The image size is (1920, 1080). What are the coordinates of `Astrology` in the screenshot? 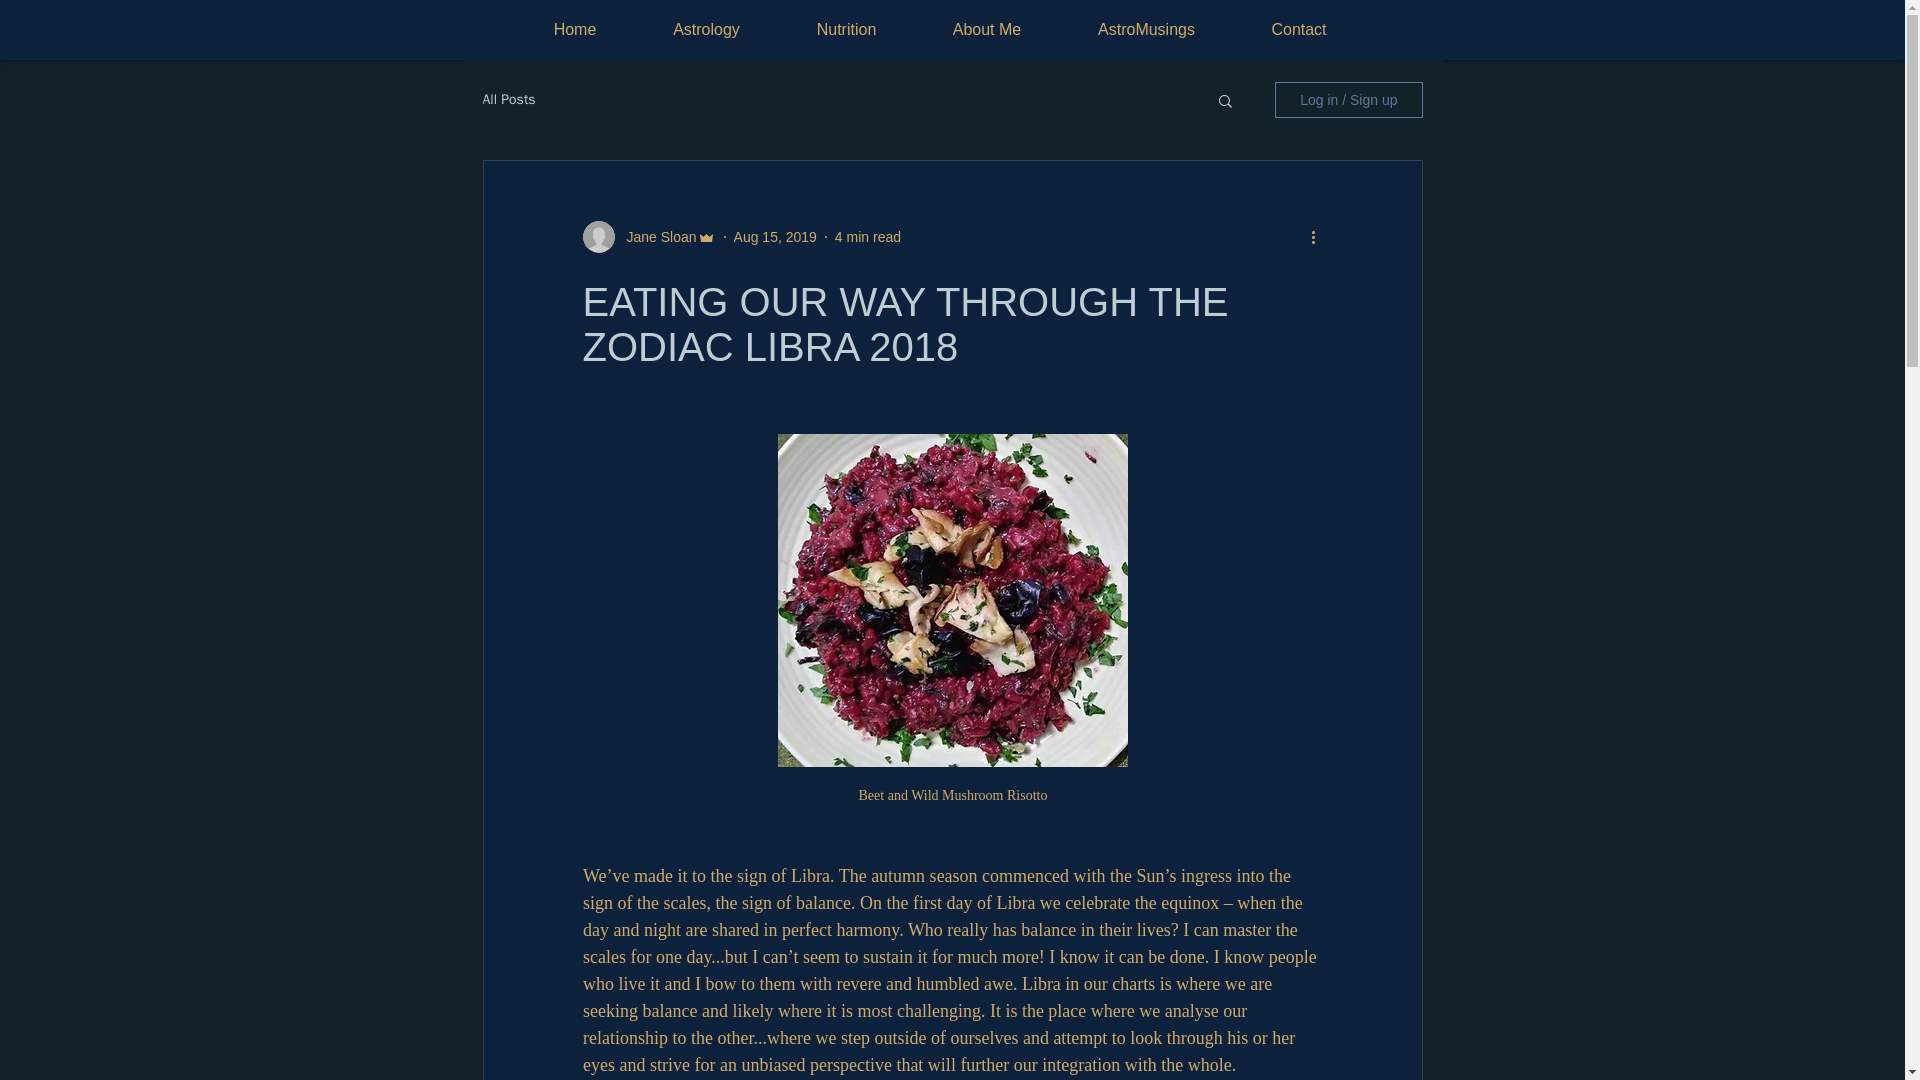 It's located at (676, 30).